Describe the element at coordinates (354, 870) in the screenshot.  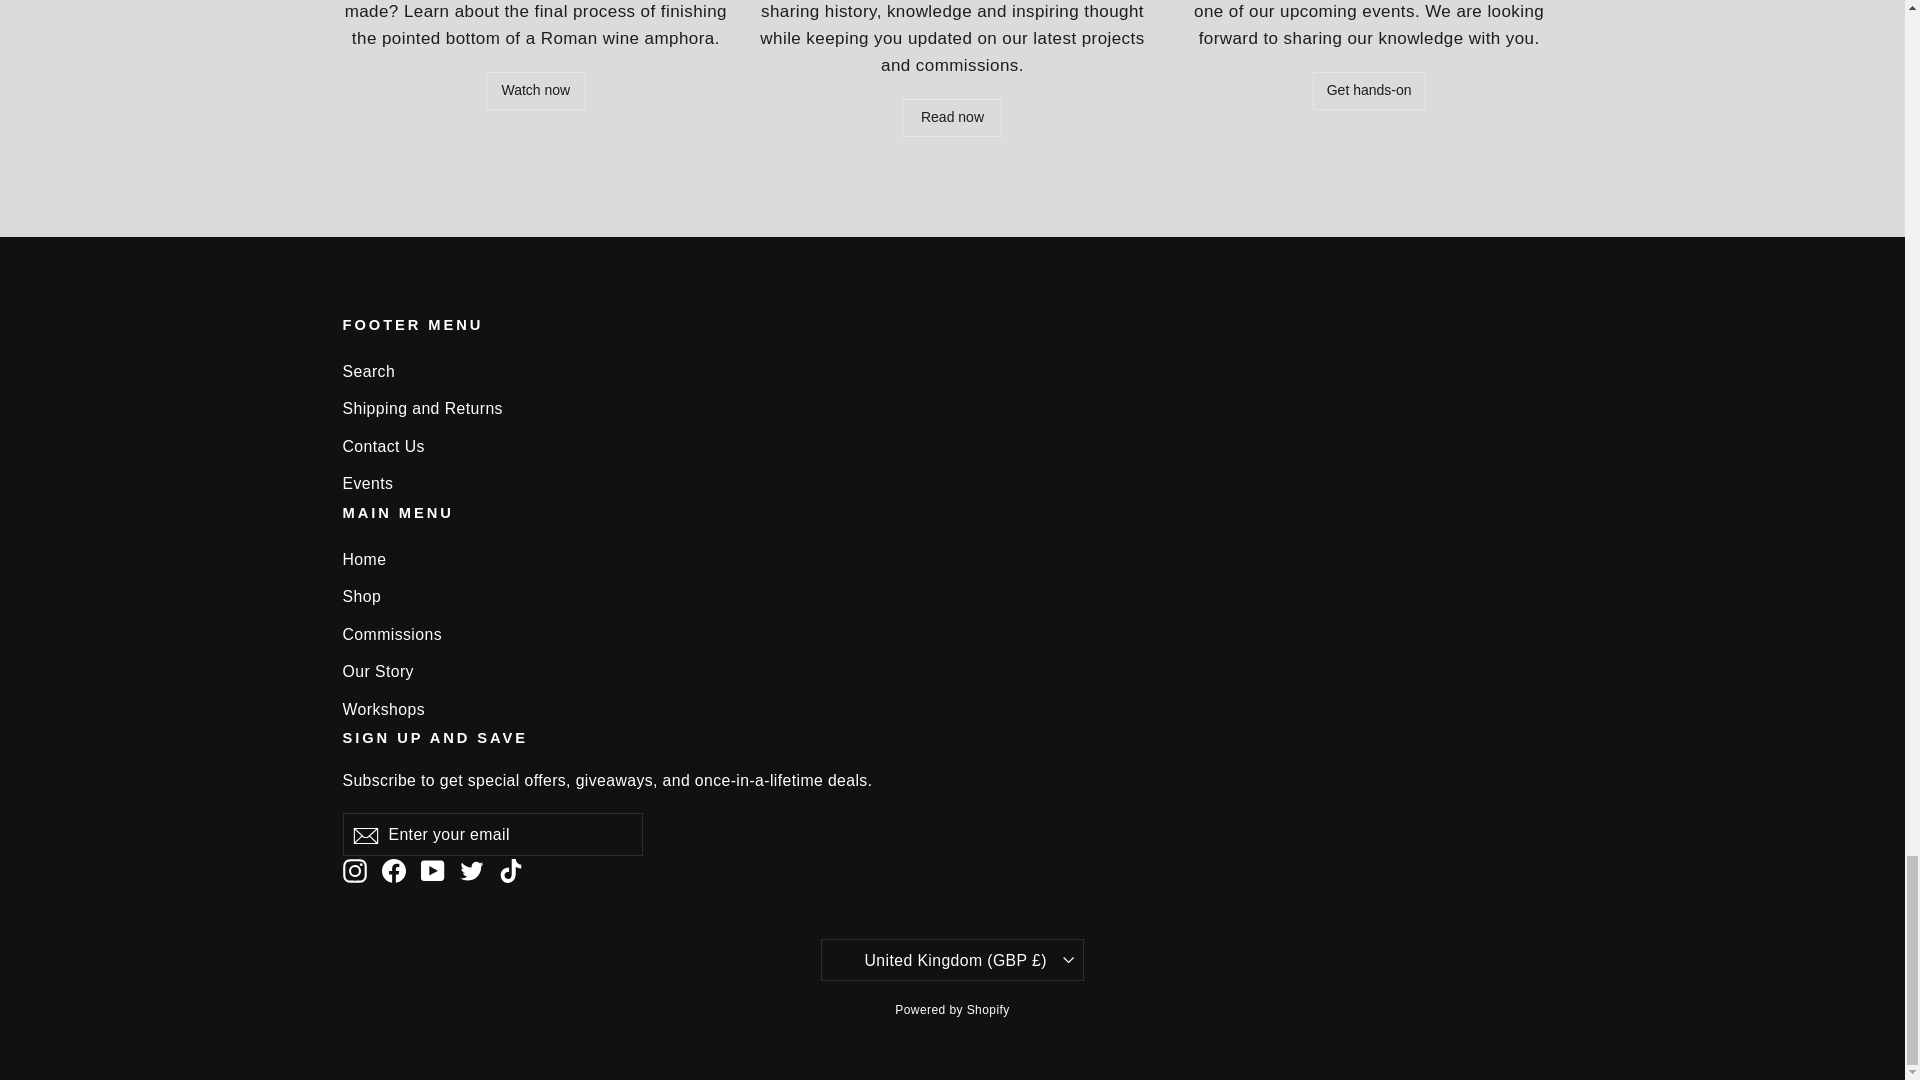
I see `instagram` at that location.